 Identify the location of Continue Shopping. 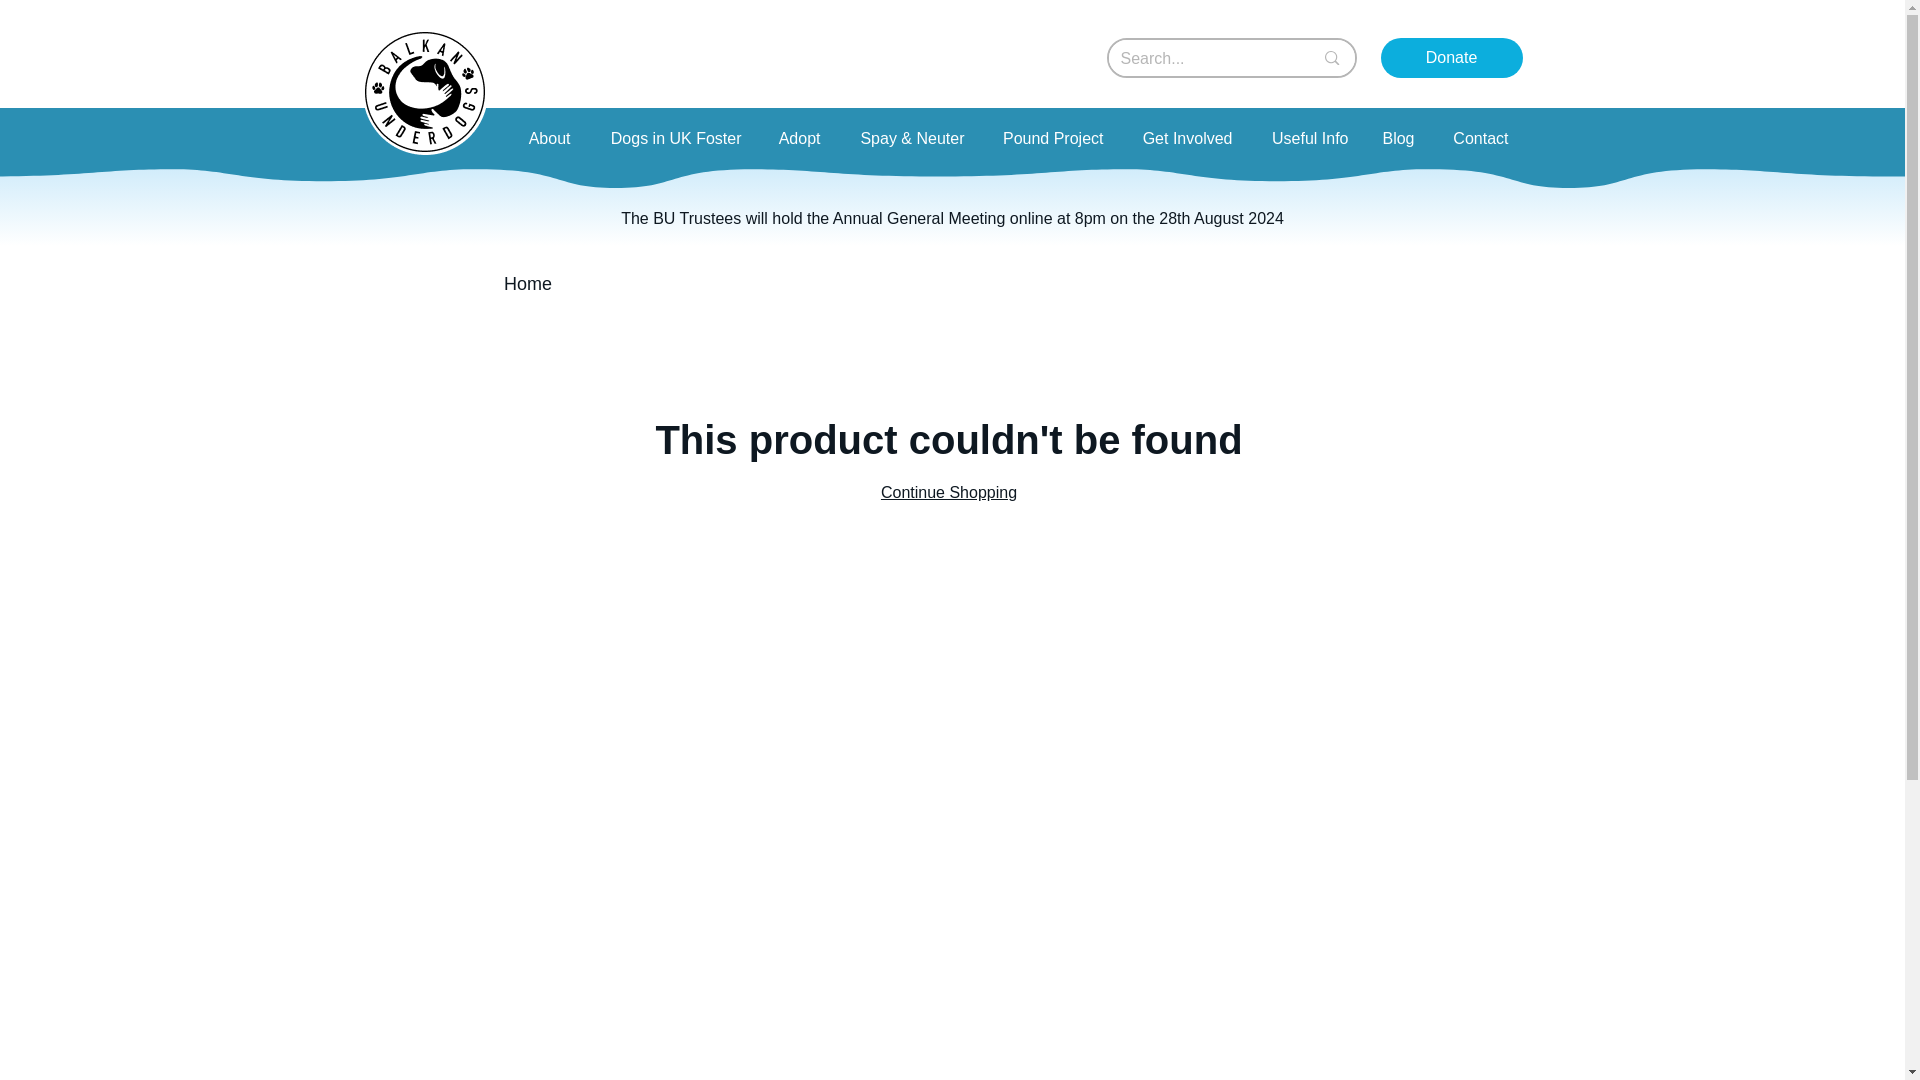
(949, 492).